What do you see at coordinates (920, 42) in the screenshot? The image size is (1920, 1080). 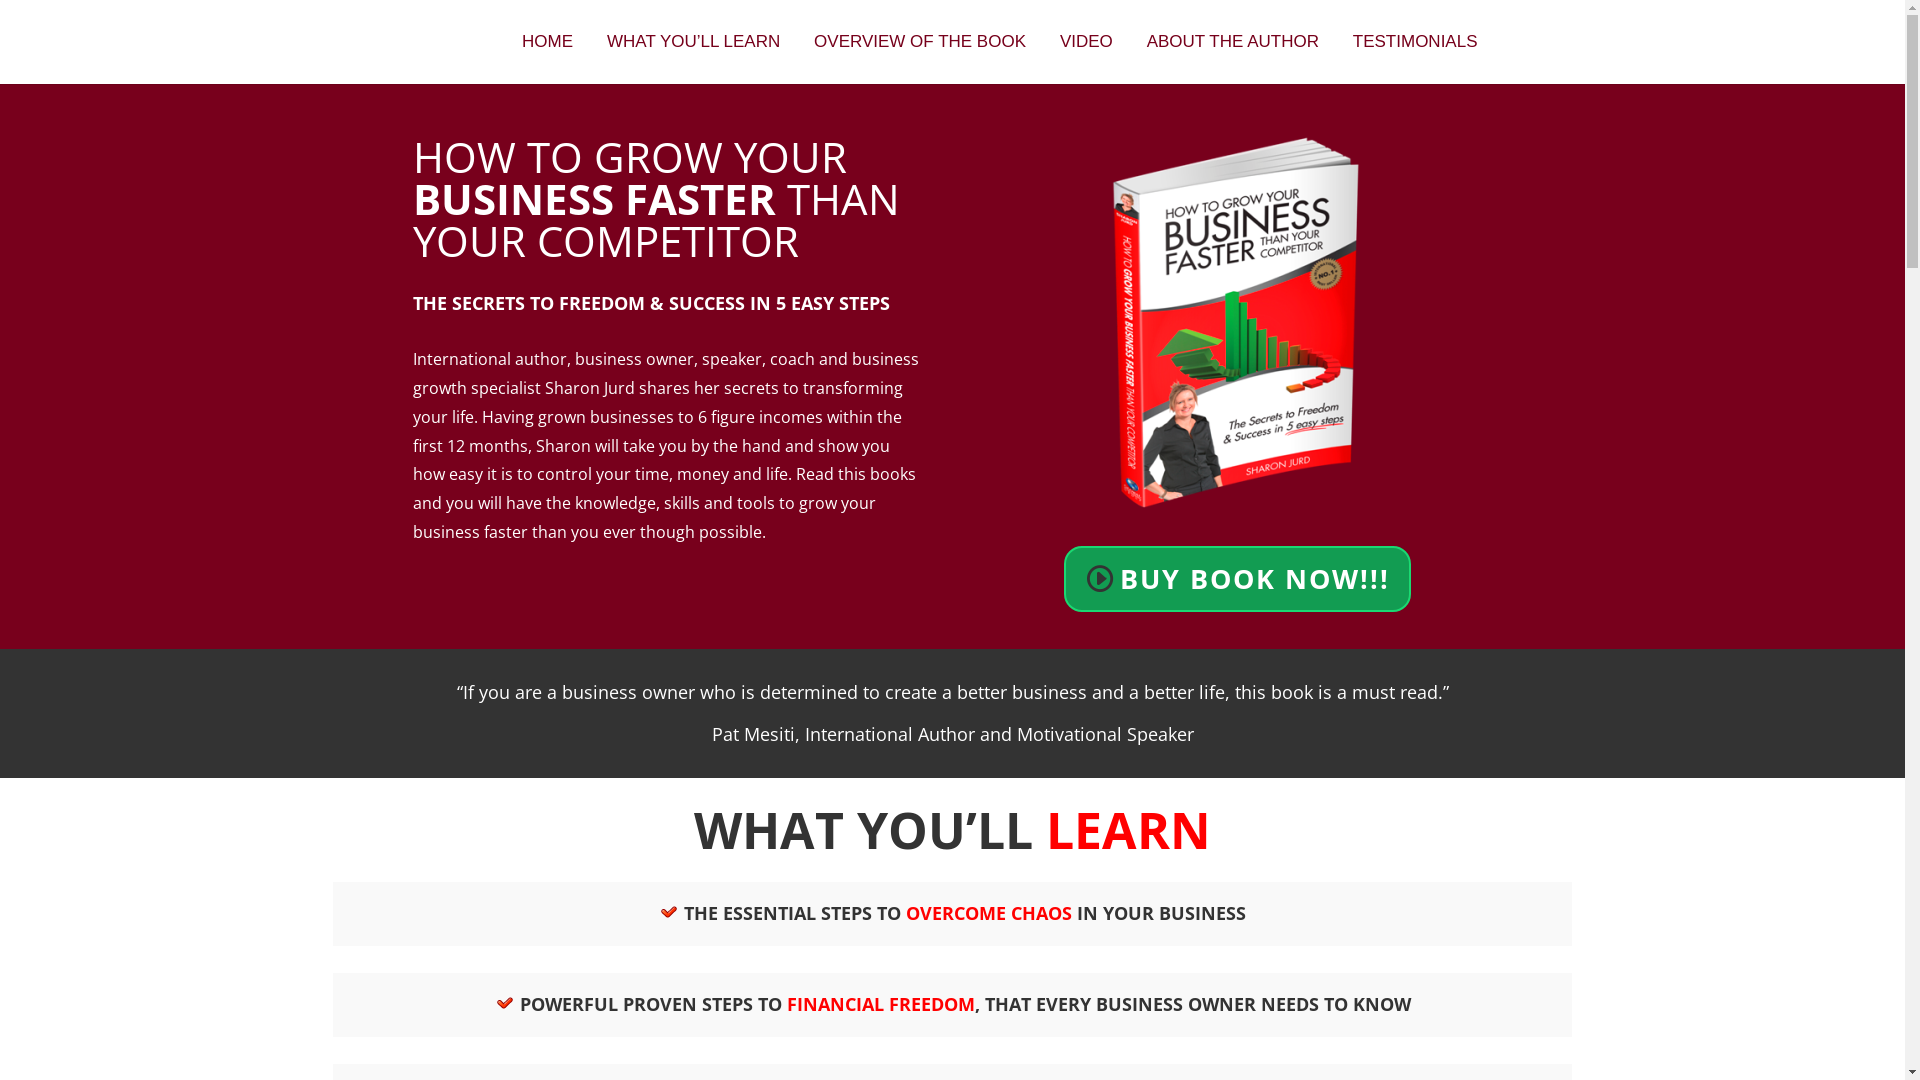 I see `OVERVIEW OF THE BOOK` at bounding box center [920, 42].